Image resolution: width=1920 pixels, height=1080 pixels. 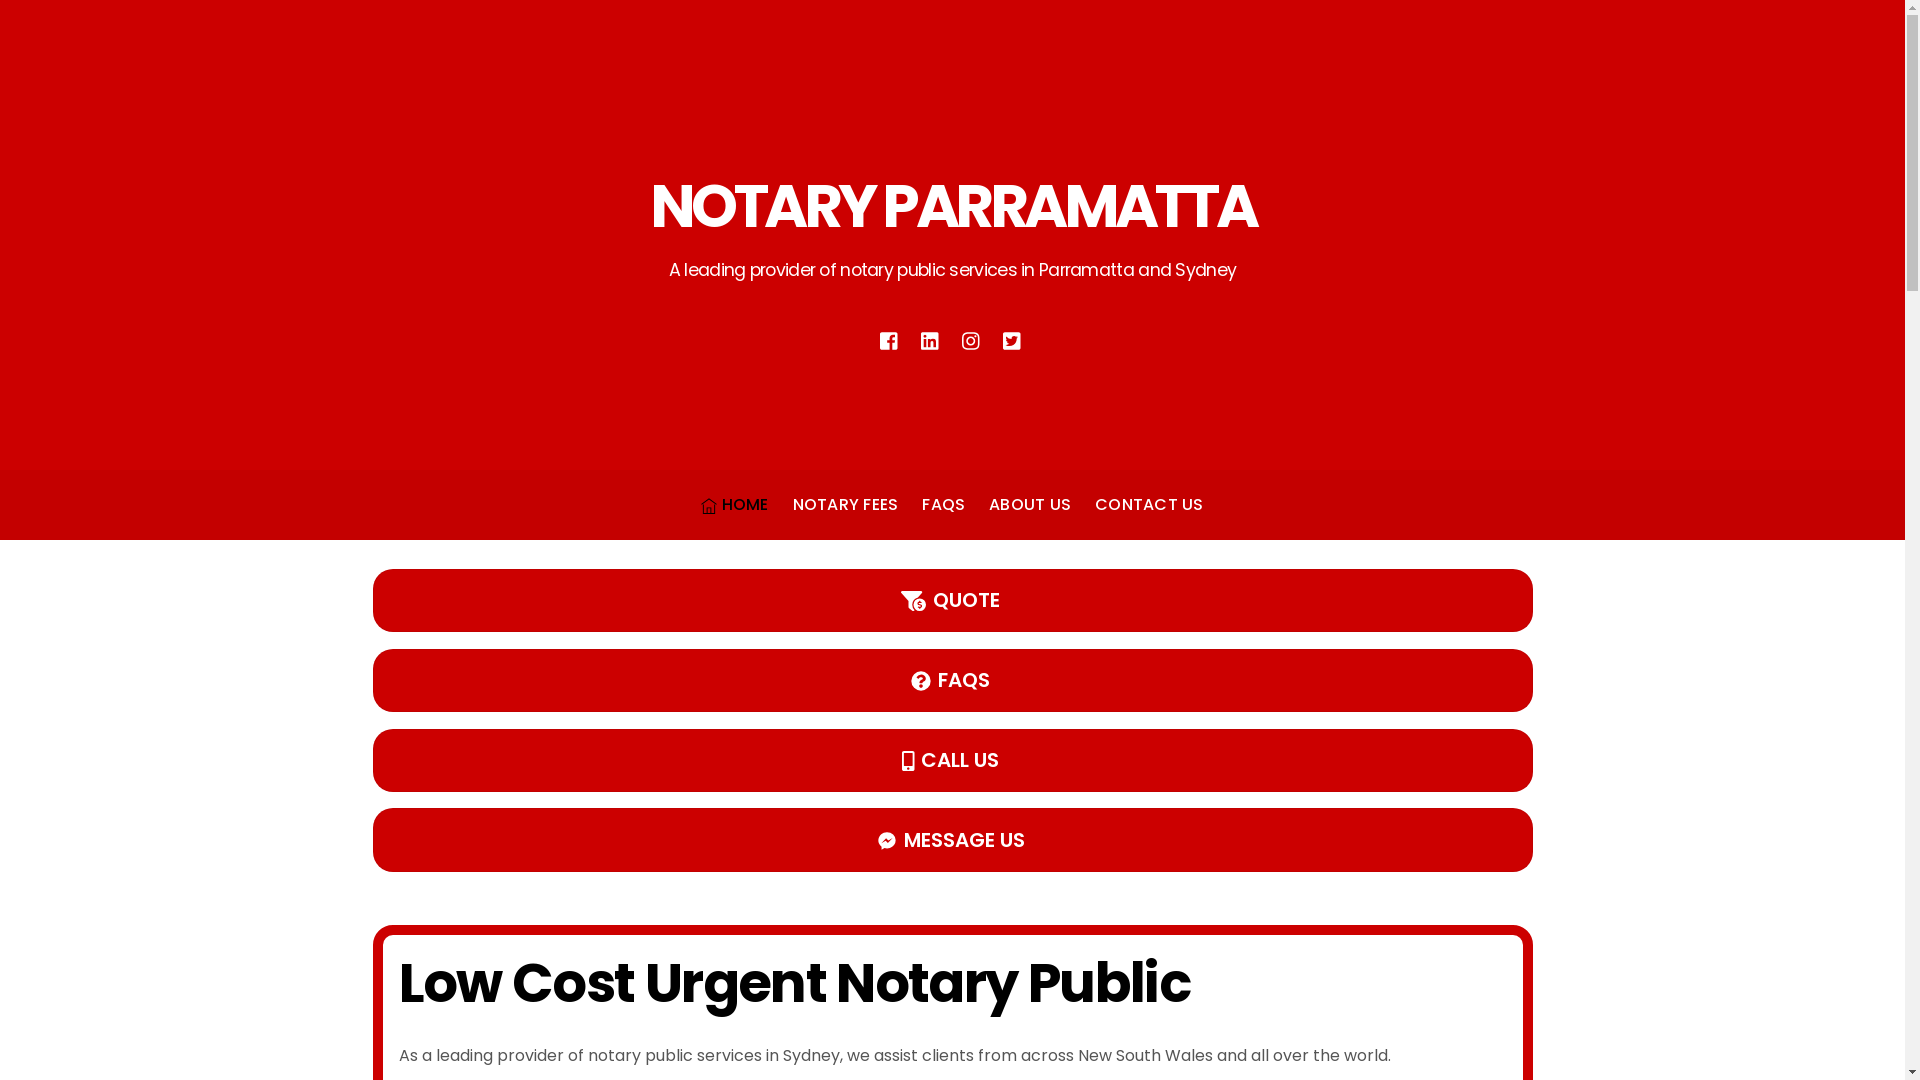 What do you see at coordinates (734, 505) in the screenshot?
I see `HOME` at bounding box center [734, 505].